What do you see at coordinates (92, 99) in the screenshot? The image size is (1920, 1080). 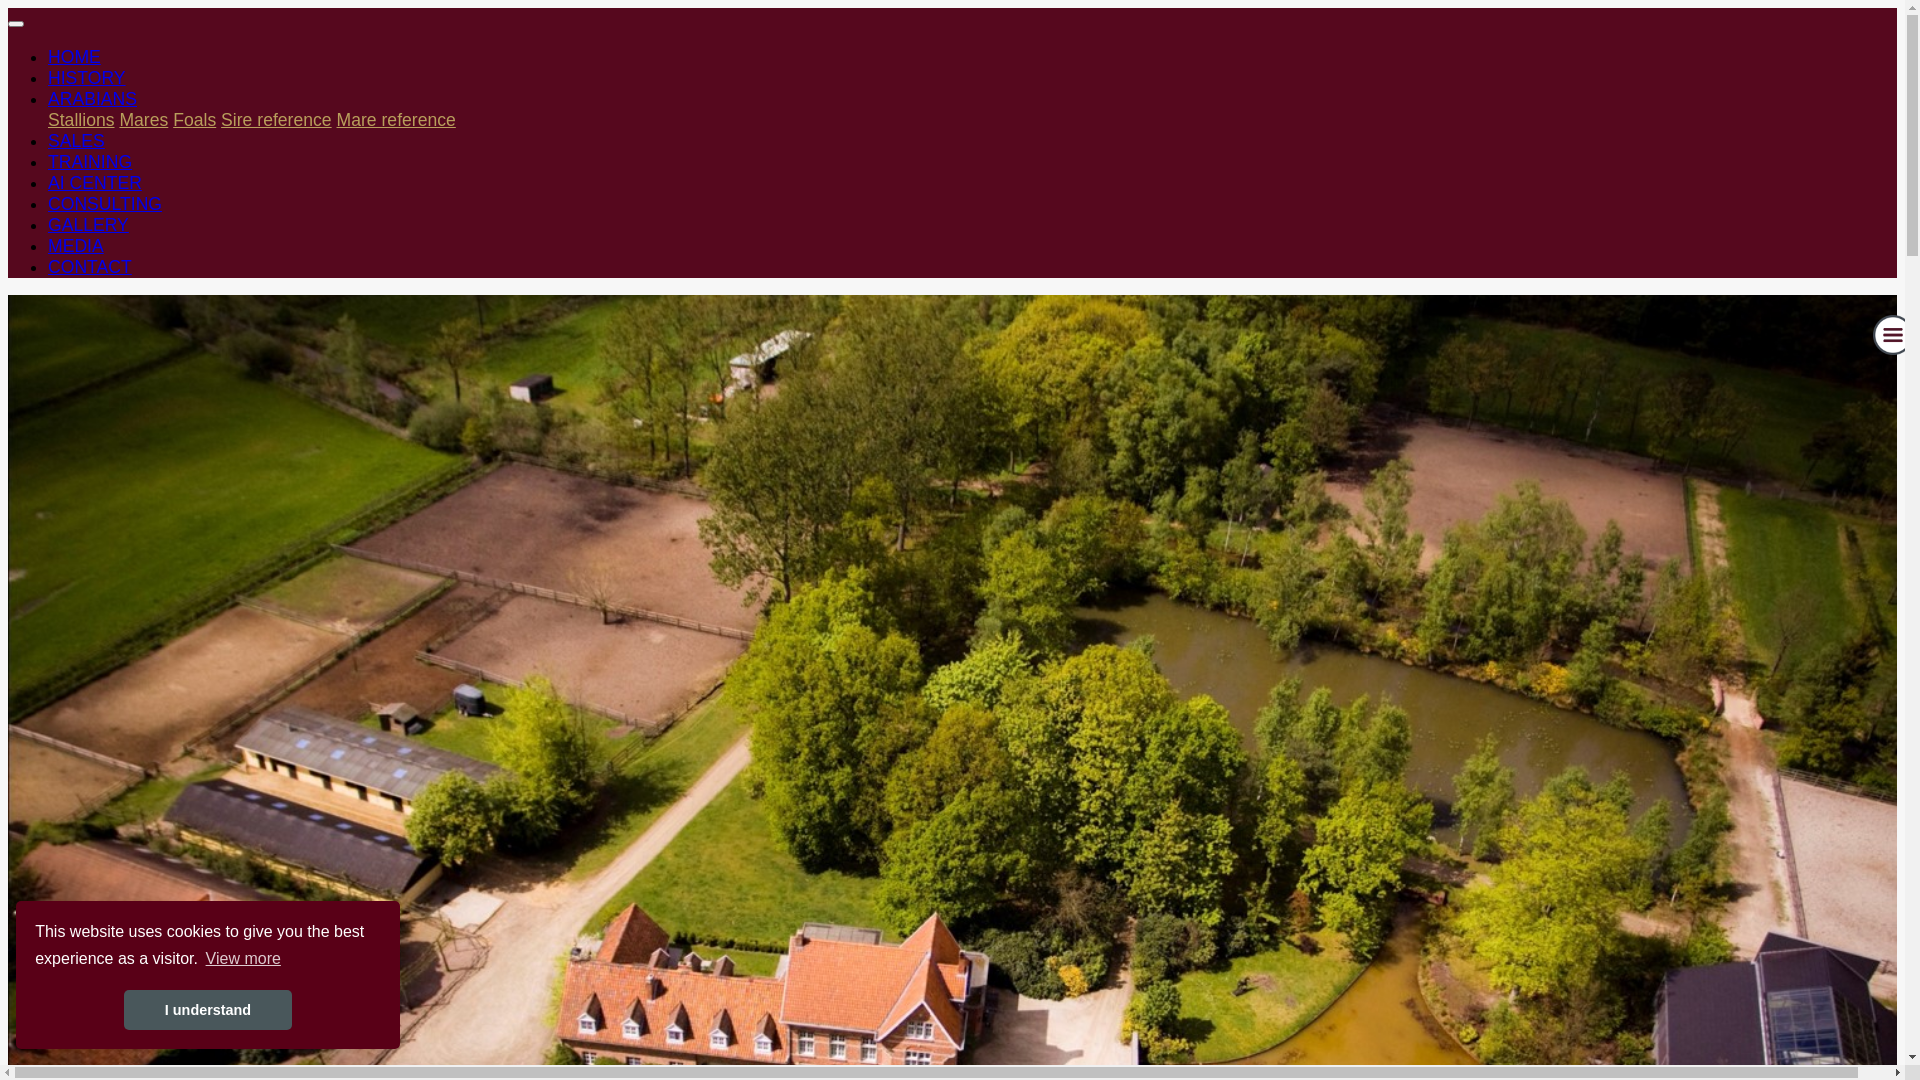 I see `ARABIANS` at bounding box center [92, 99].